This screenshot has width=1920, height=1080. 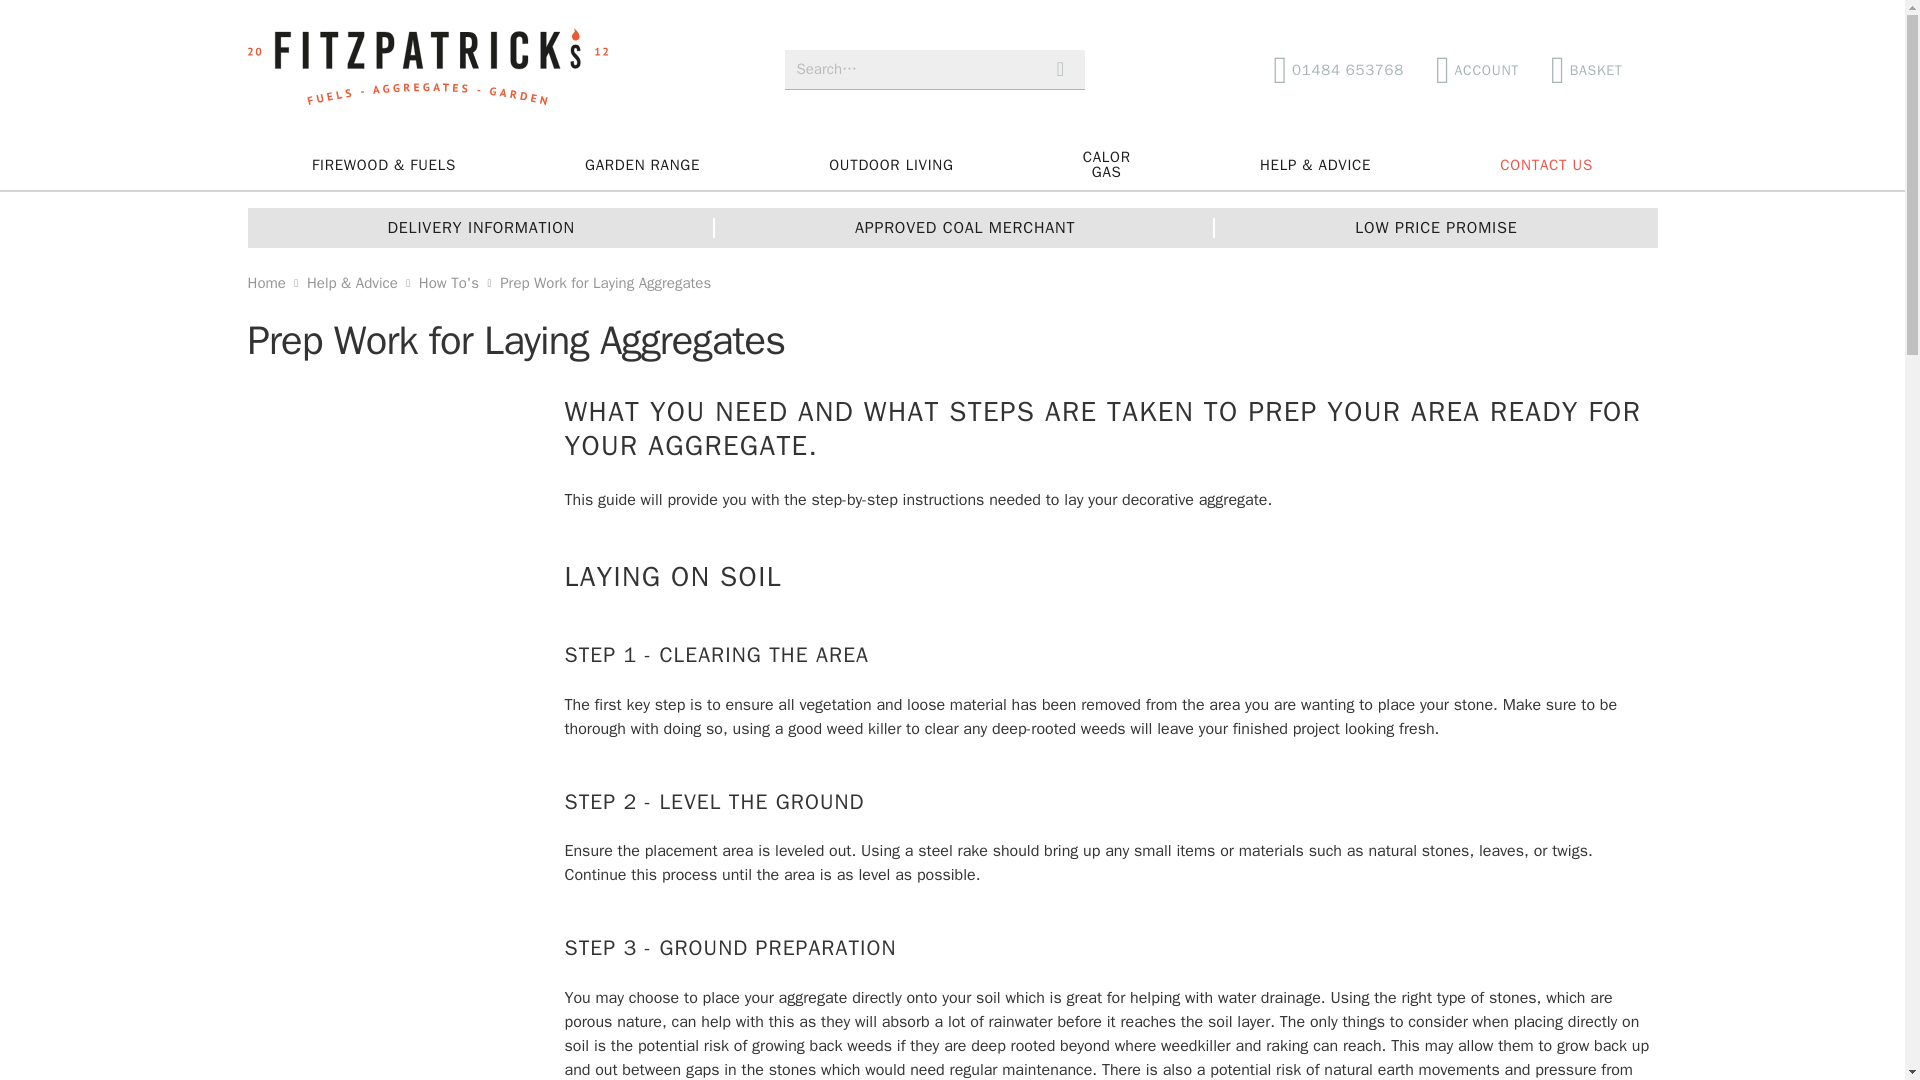 I want to click on Search, so click(x=1060, y=68).